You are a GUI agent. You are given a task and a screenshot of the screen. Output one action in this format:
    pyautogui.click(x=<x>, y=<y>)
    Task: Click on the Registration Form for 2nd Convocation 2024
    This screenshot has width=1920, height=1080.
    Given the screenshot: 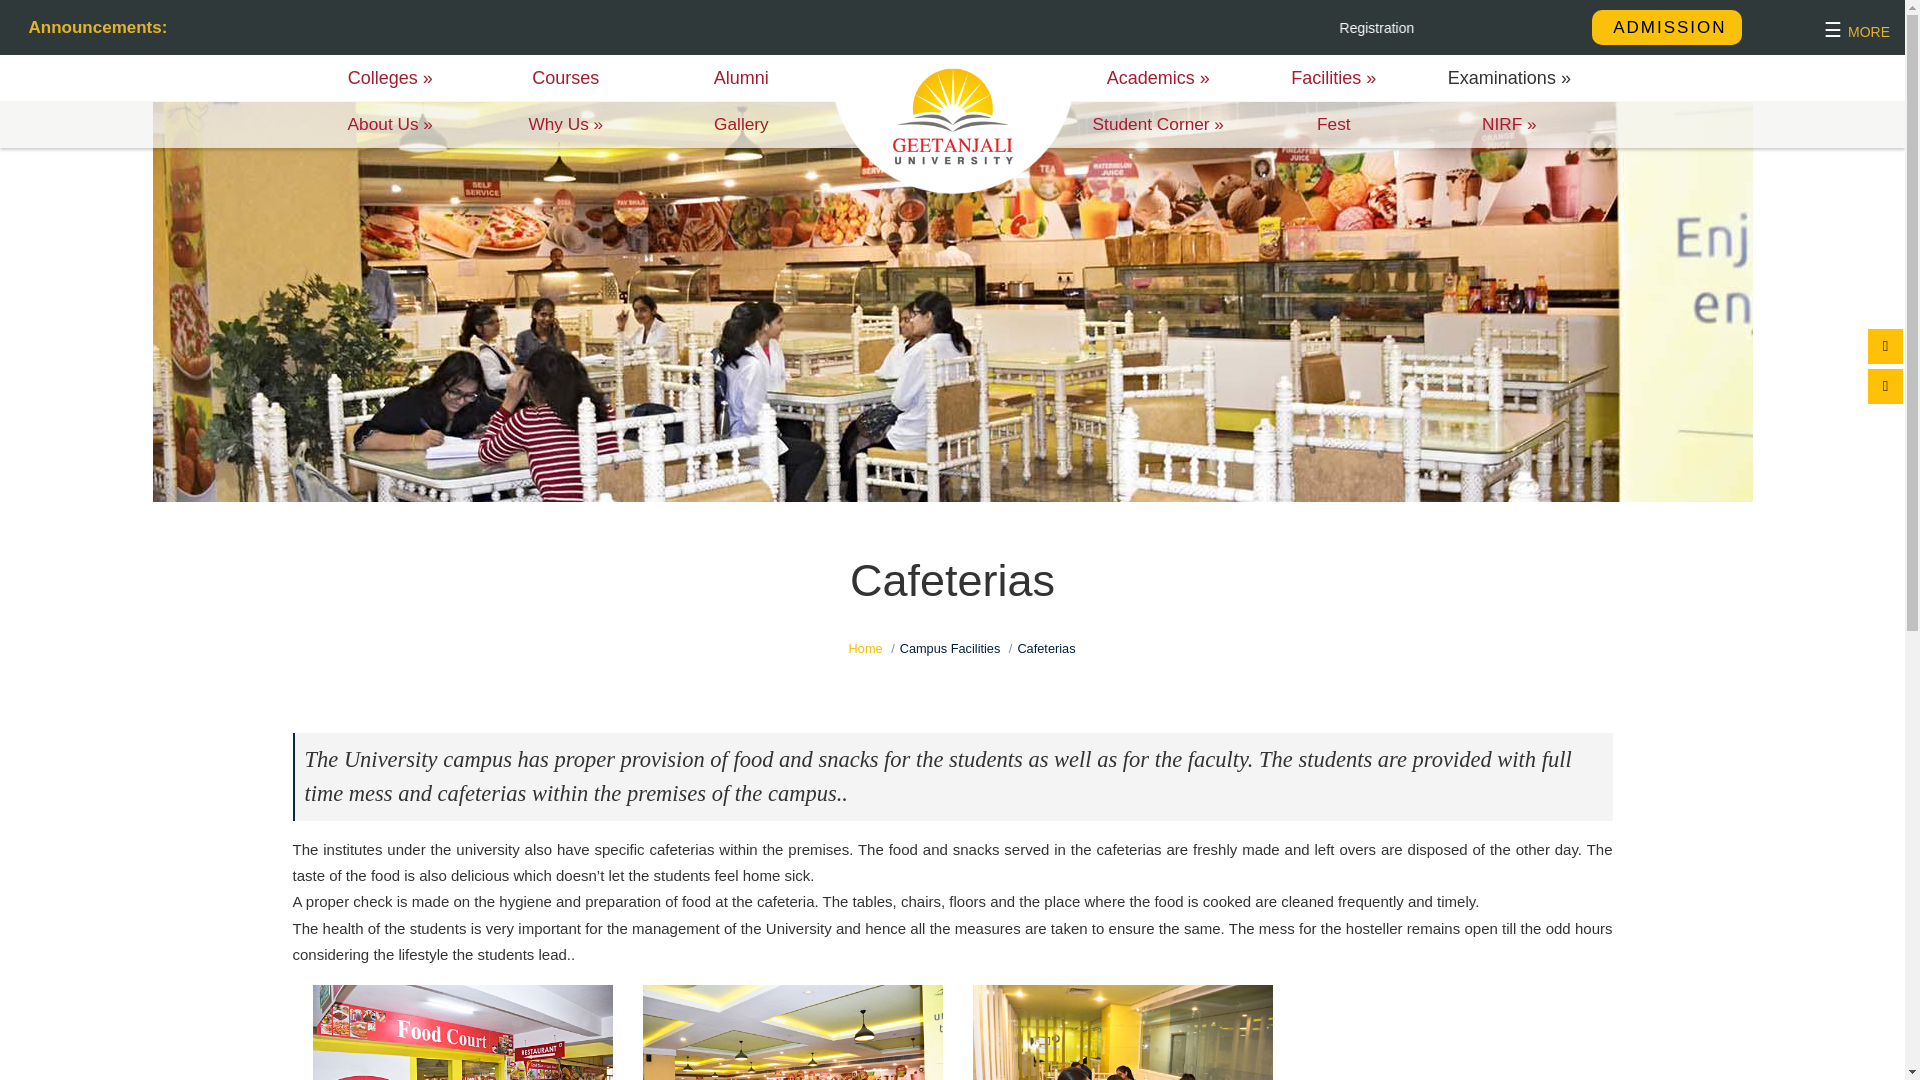 What is the action you would take?
    pyautogui.click(x=1567, y=28)
    